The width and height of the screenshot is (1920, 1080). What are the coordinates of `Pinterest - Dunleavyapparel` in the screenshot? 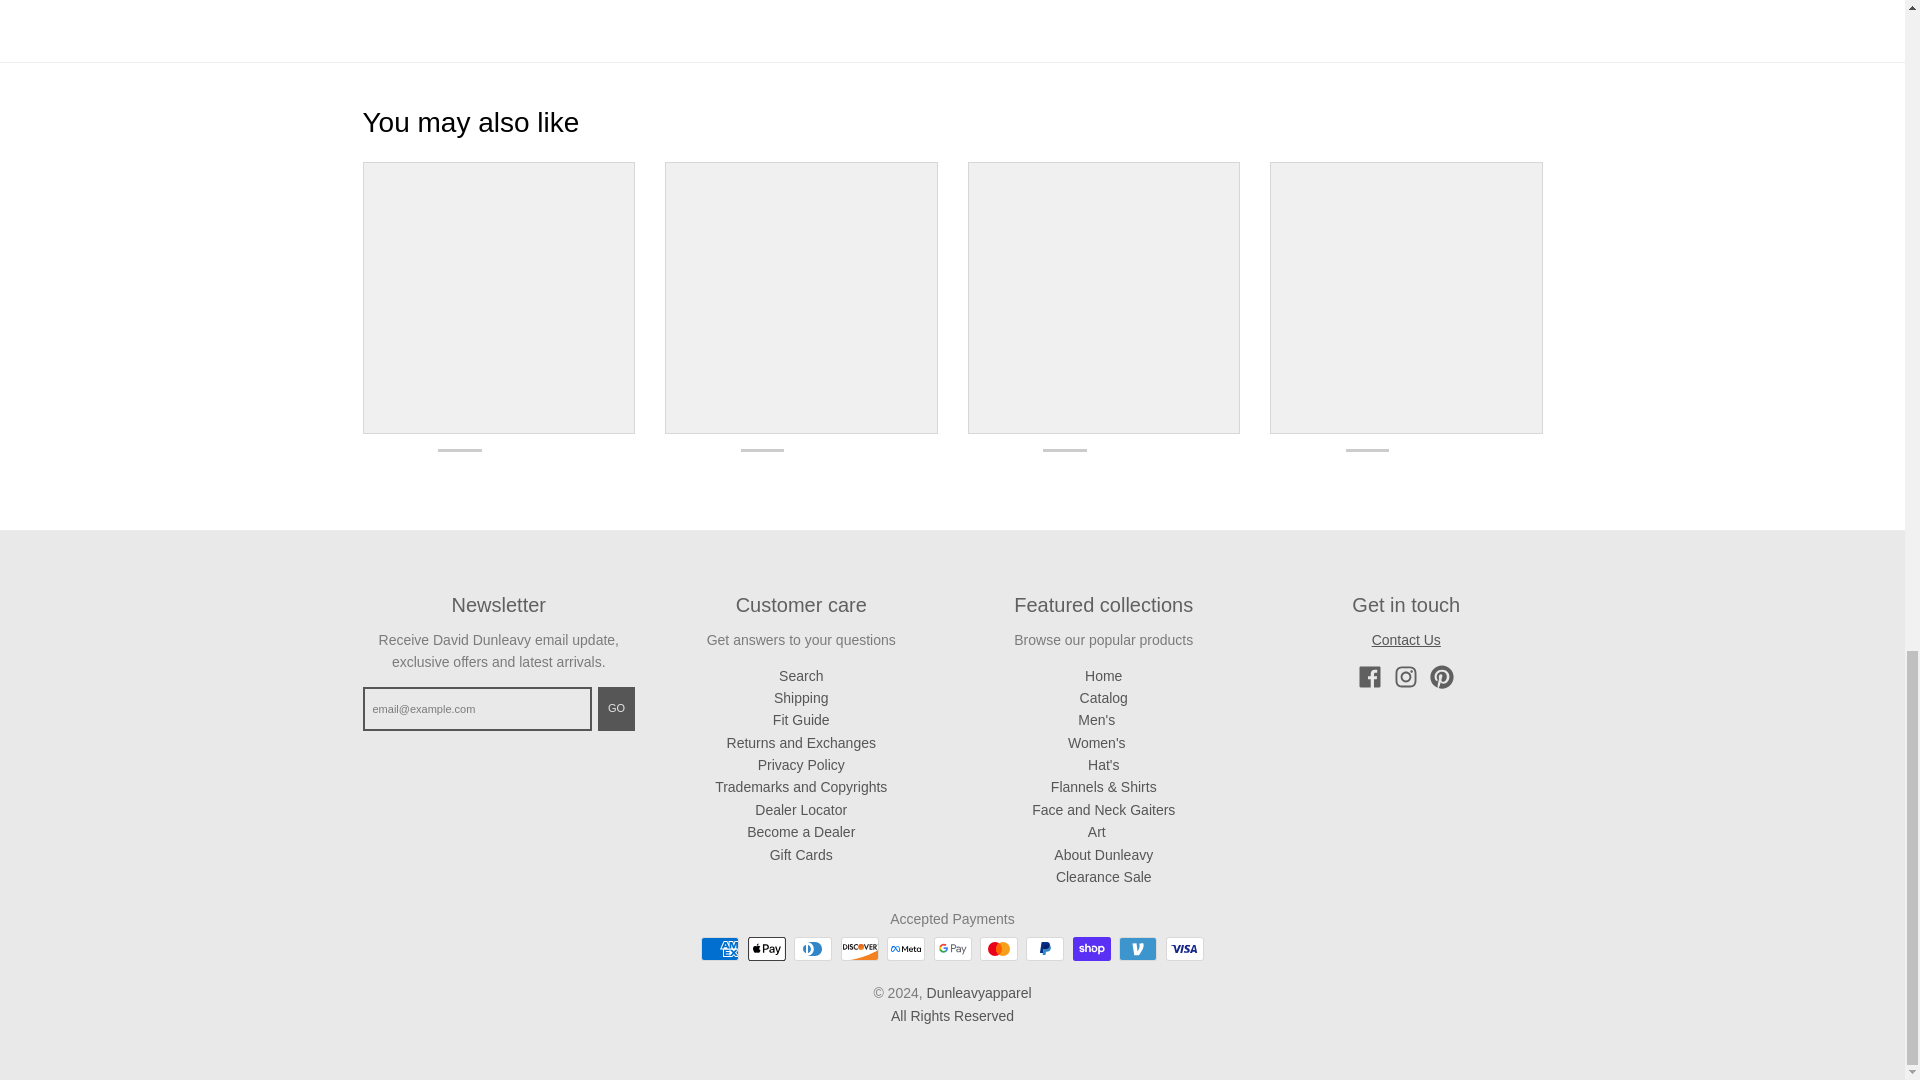 It's located at (1442, 677).